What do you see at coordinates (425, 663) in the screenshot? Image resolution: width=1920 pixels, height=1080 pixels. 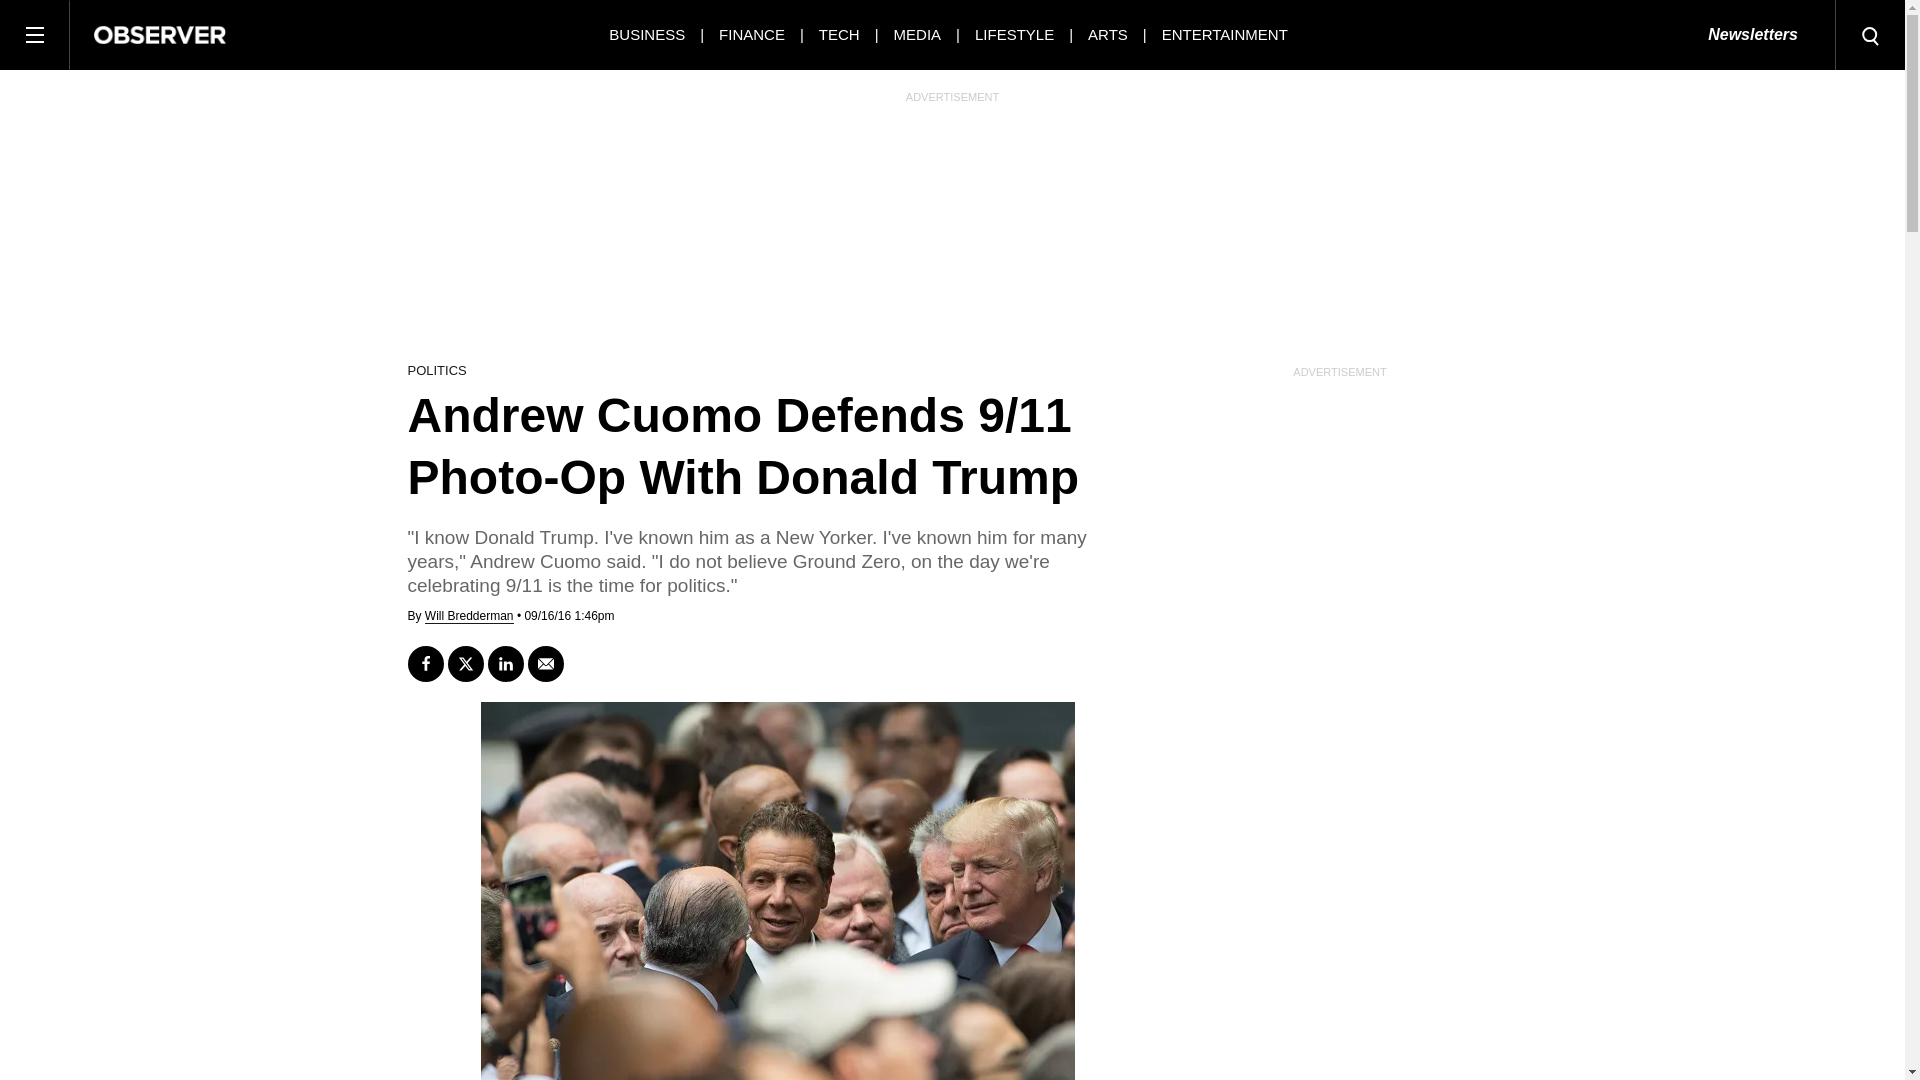 I see `Share on Facebook` at bounding box center [425, 663].